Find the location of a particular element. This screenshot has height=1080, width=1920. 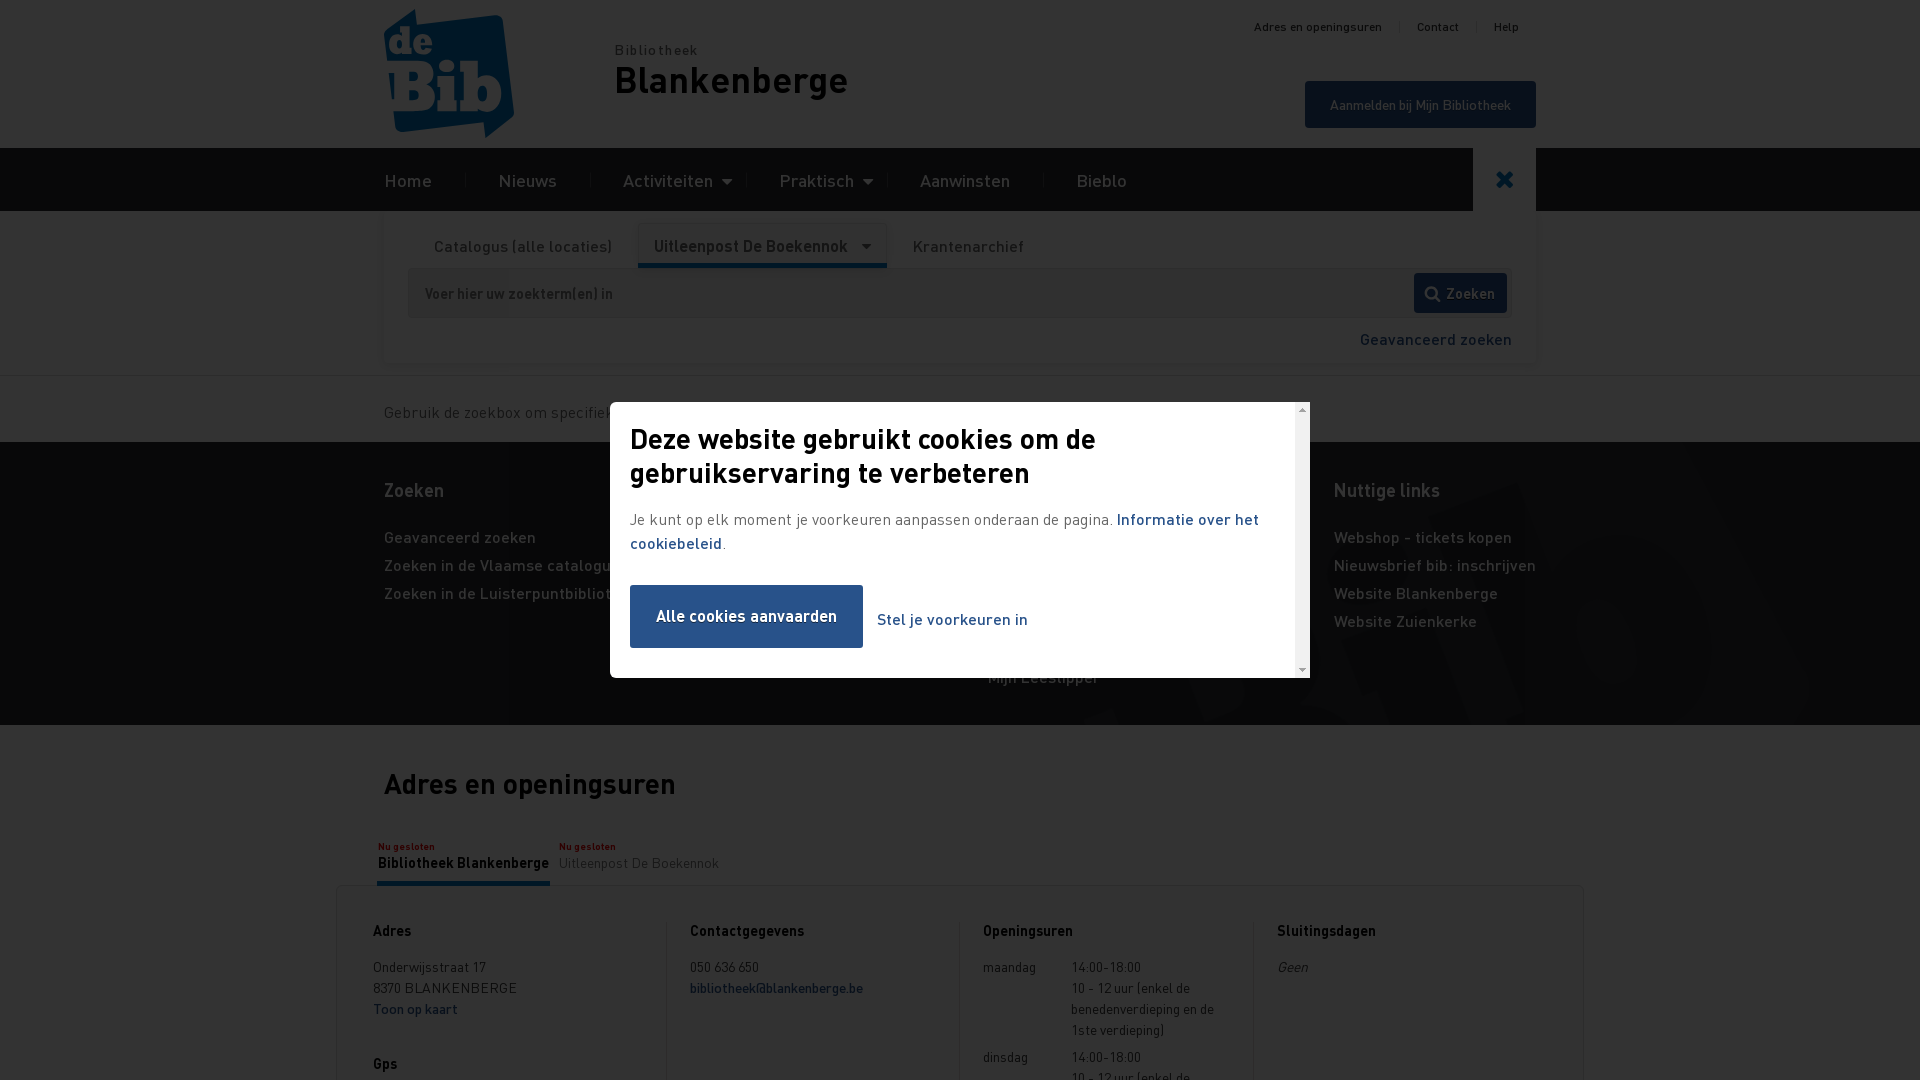

Bieblo is located at coordinates (1102, 180).